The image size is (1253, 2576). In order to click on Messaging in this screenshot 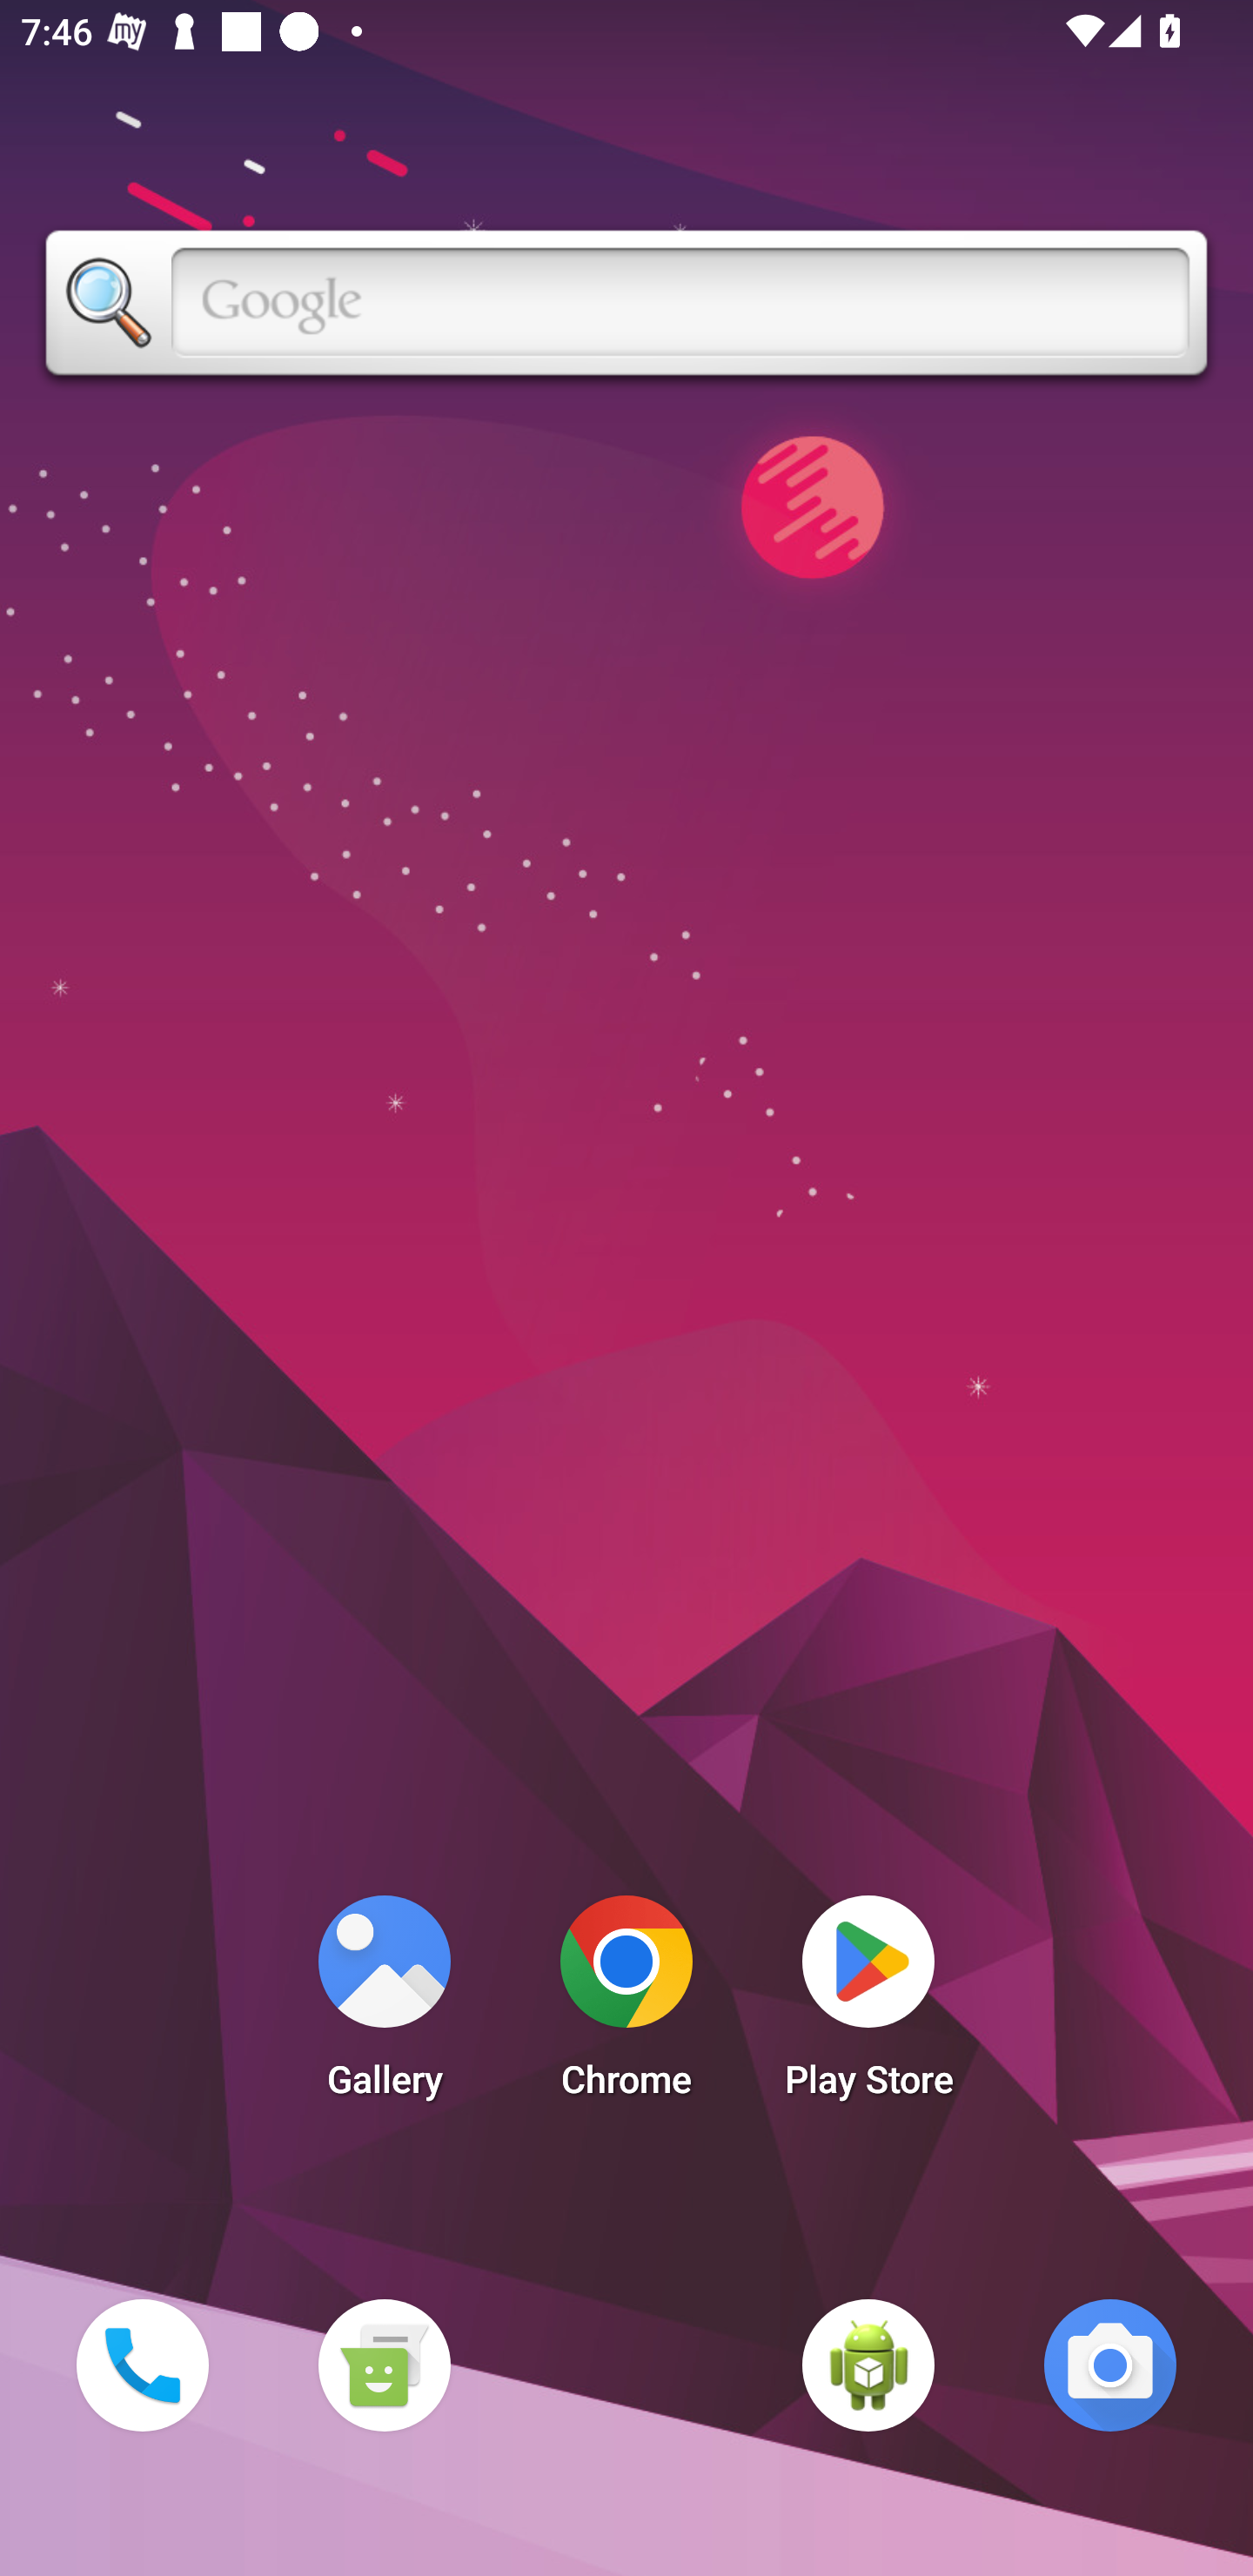, I will do `click(384, 2365)`.